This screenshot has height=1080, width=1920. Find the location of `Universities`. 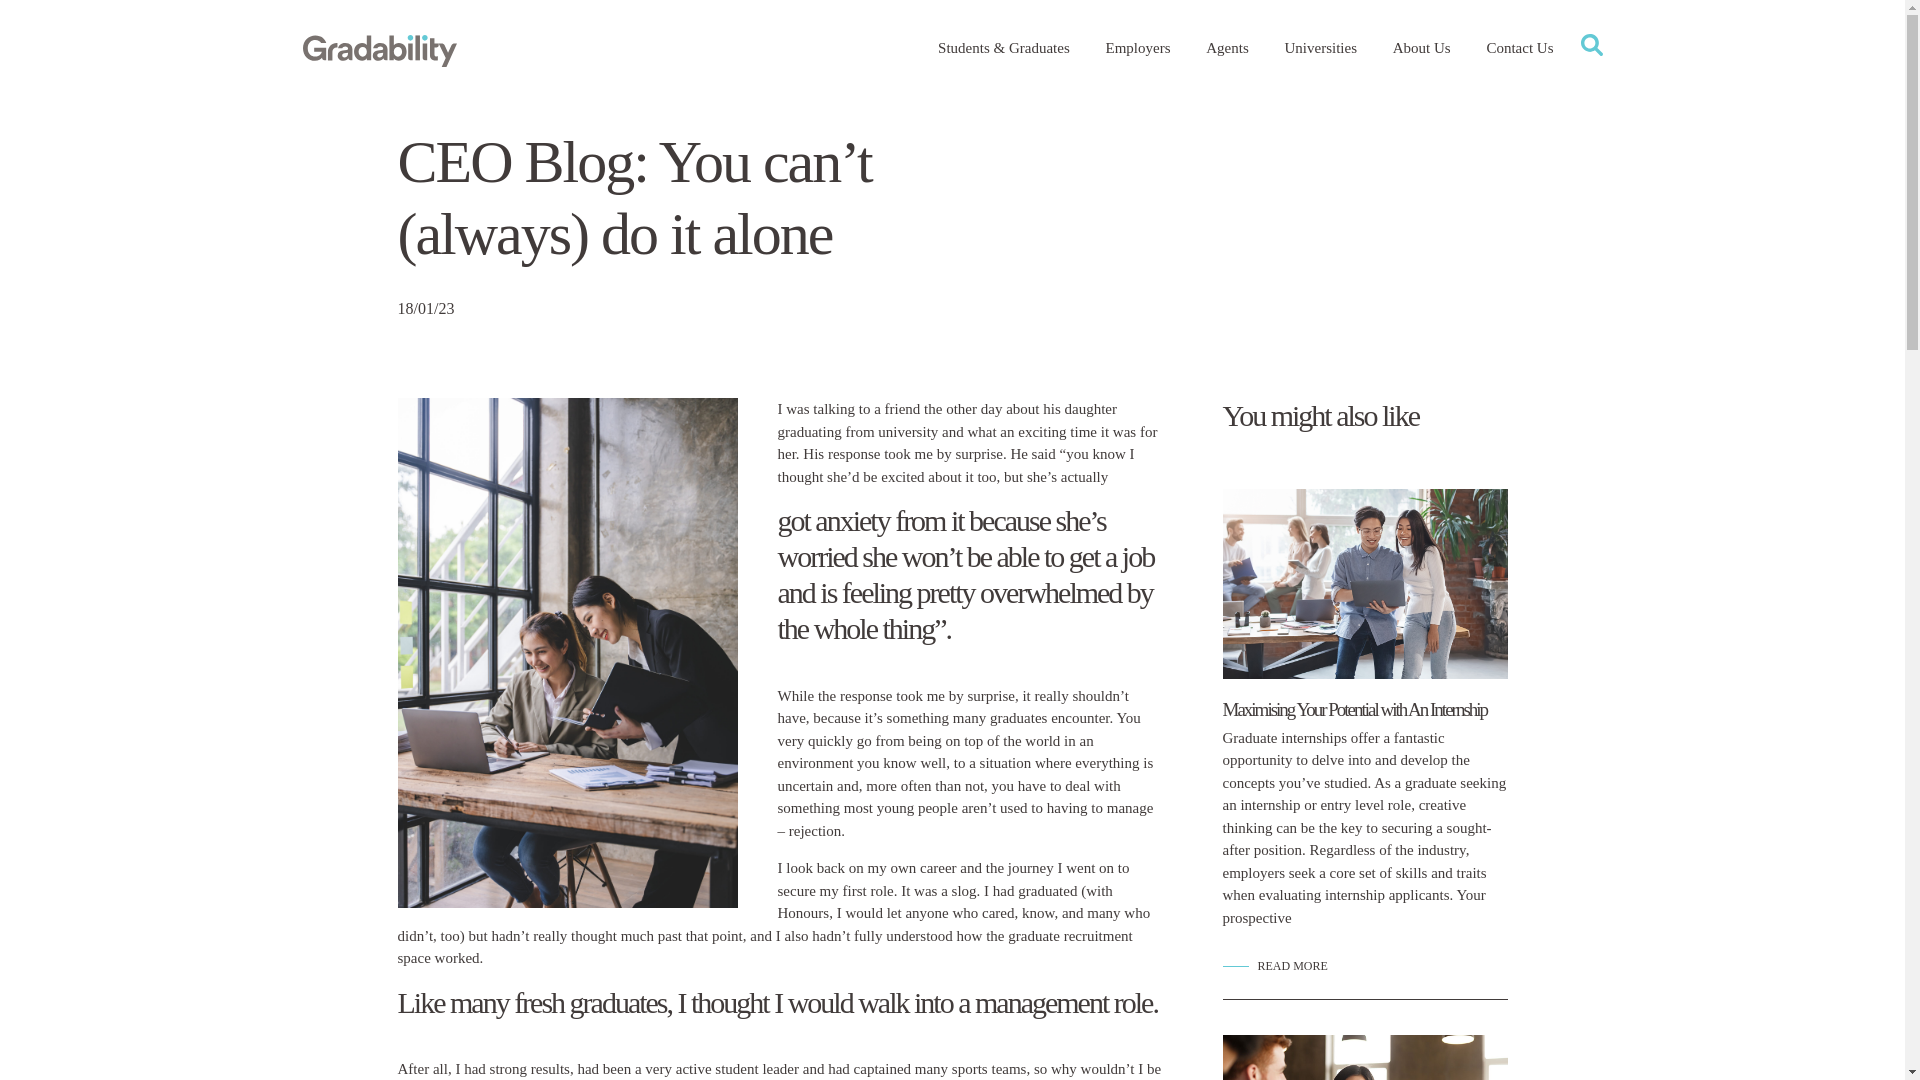

Universities is located at coordinates (1322, 48).